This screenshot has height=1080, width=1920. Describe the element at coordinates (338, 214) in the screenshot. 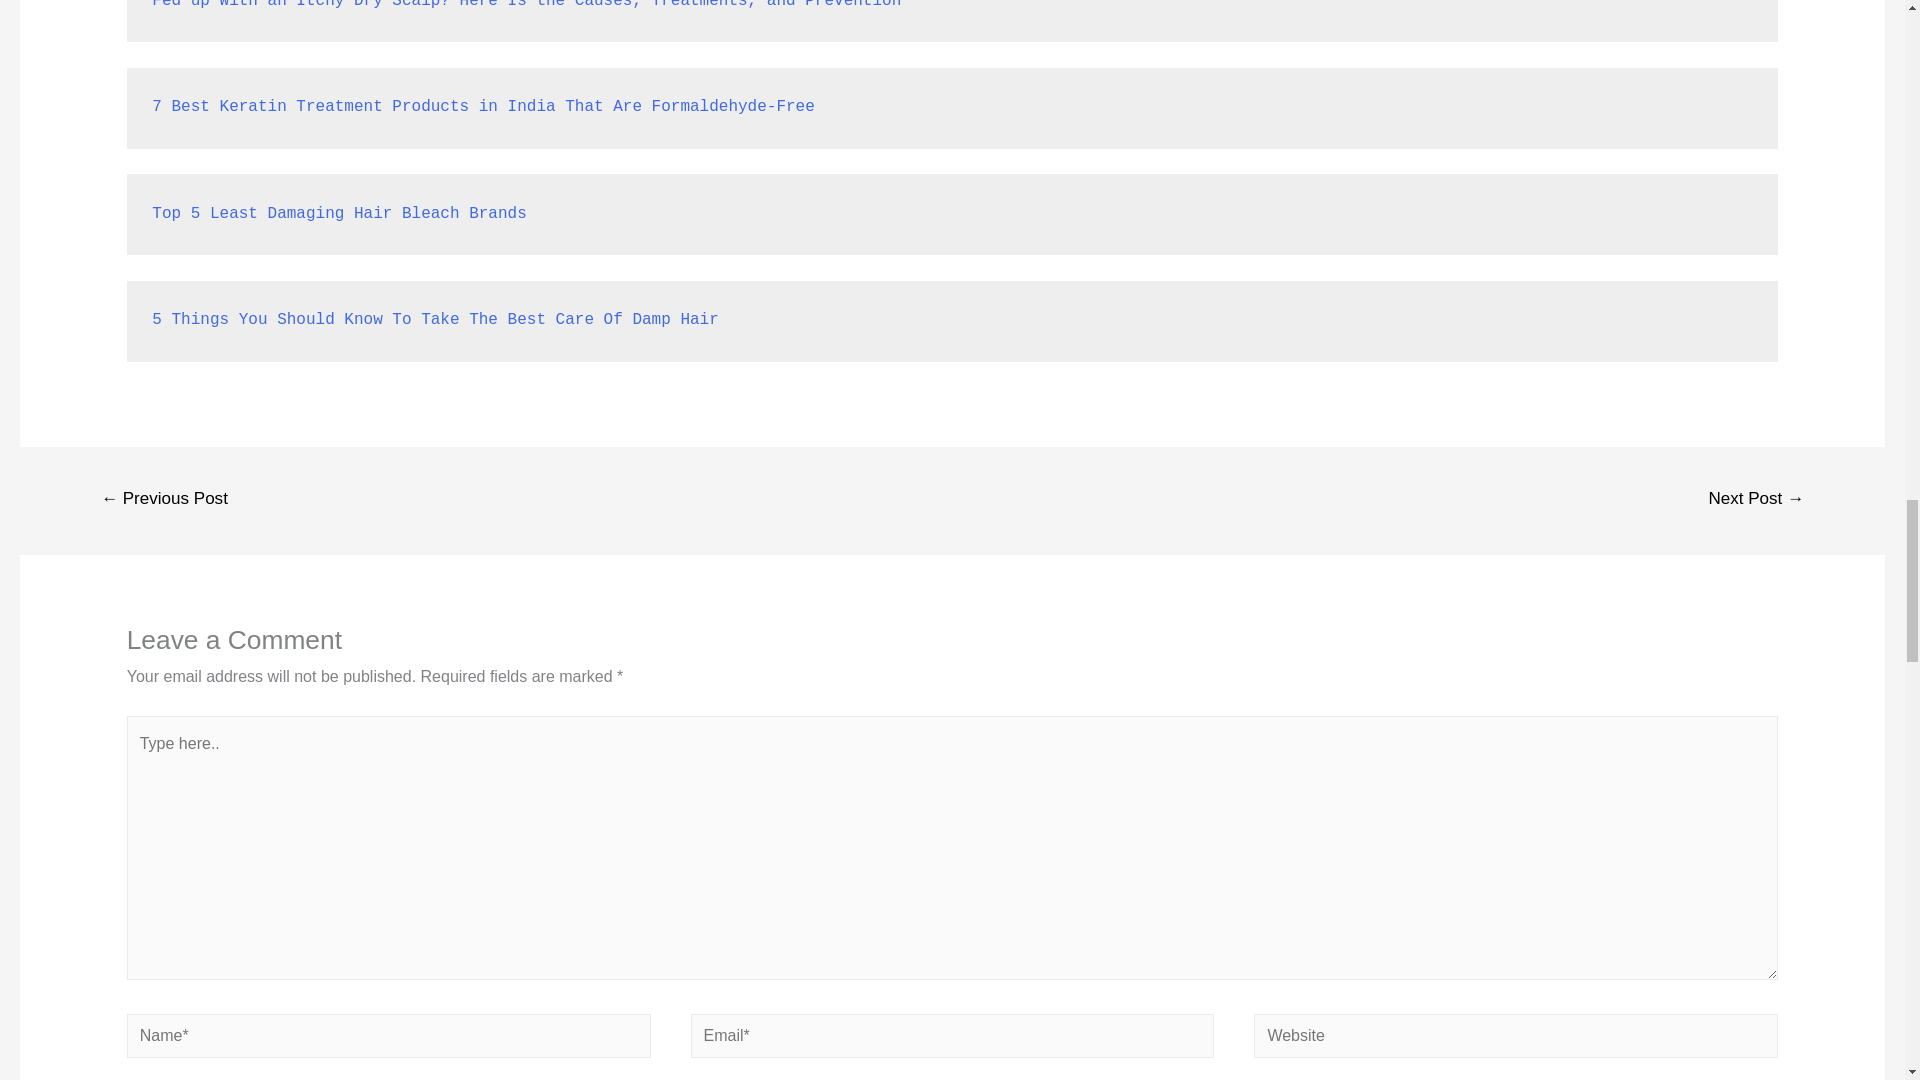

I see `Top 5 Least Damaging Hair Bleach Brands` at that location.